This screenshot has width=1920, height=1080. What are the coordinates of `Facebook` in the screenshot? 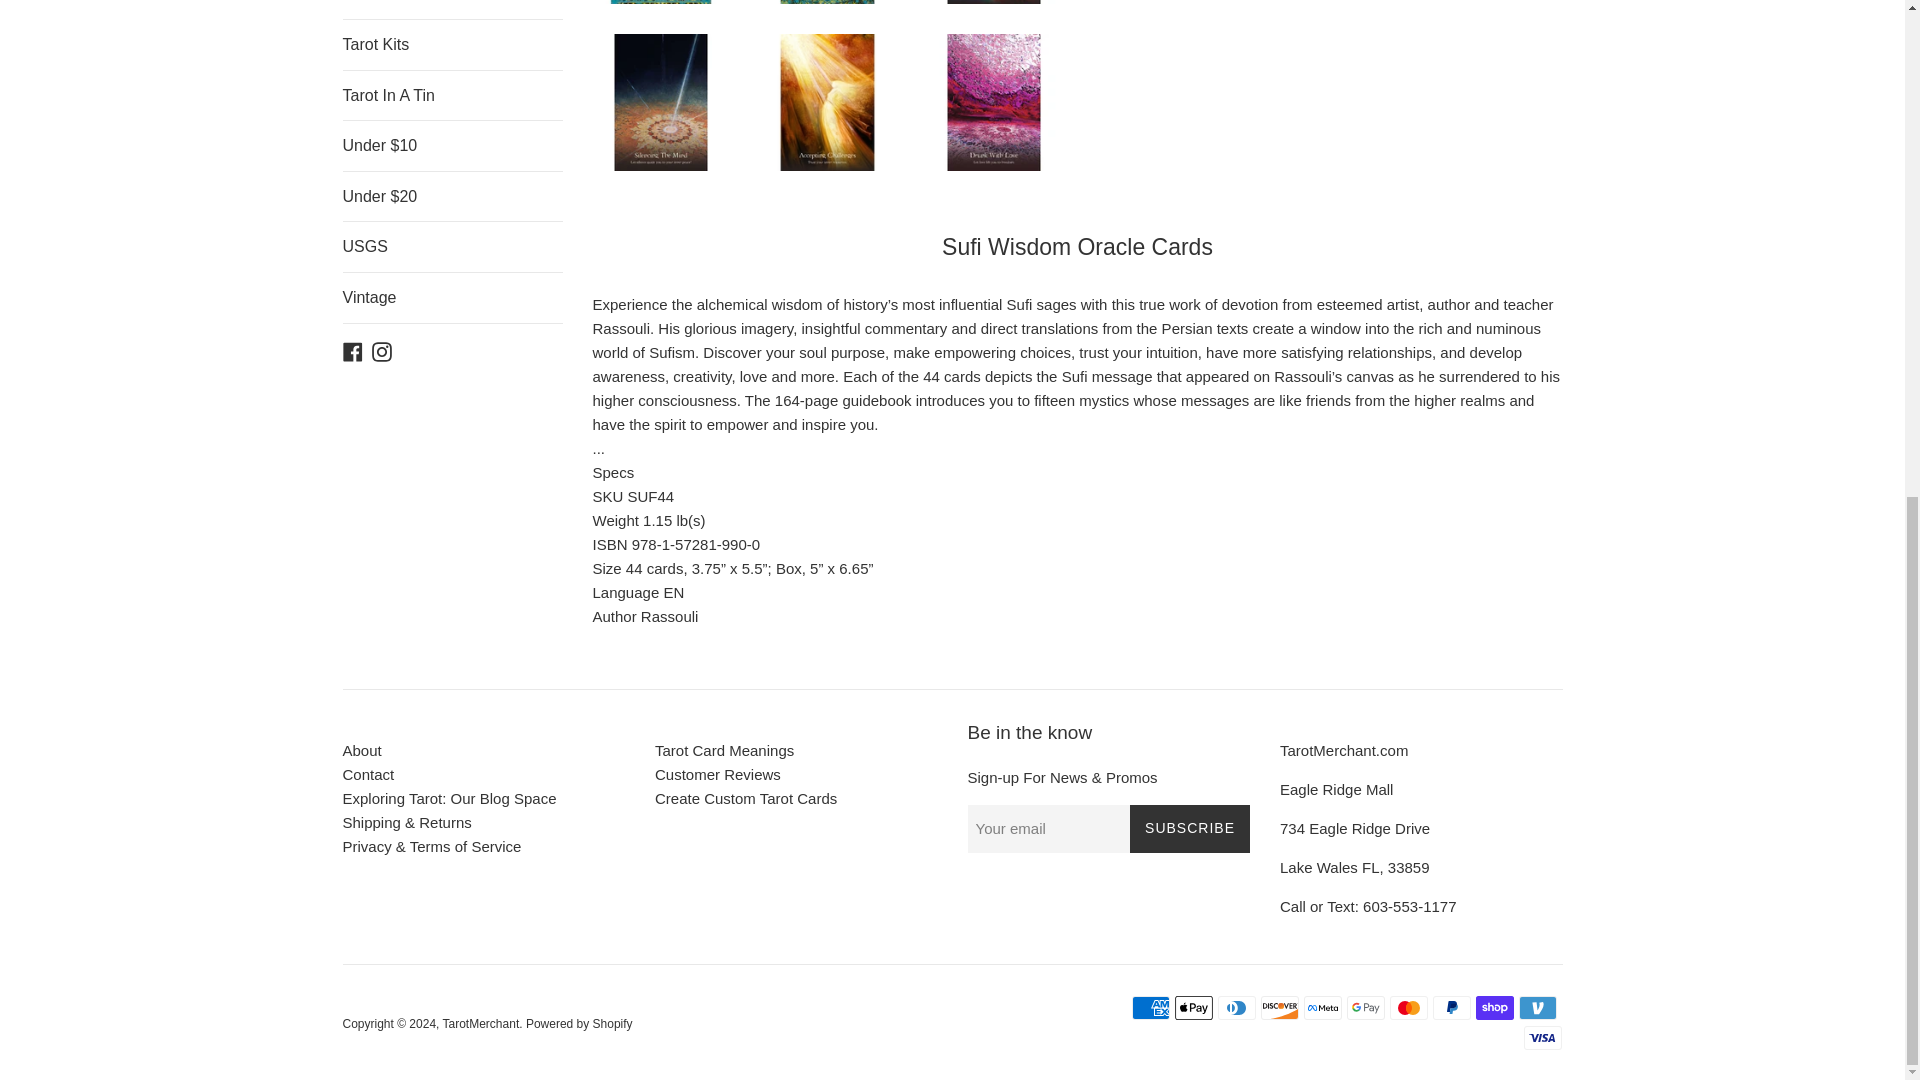 It's located at (352, 350).